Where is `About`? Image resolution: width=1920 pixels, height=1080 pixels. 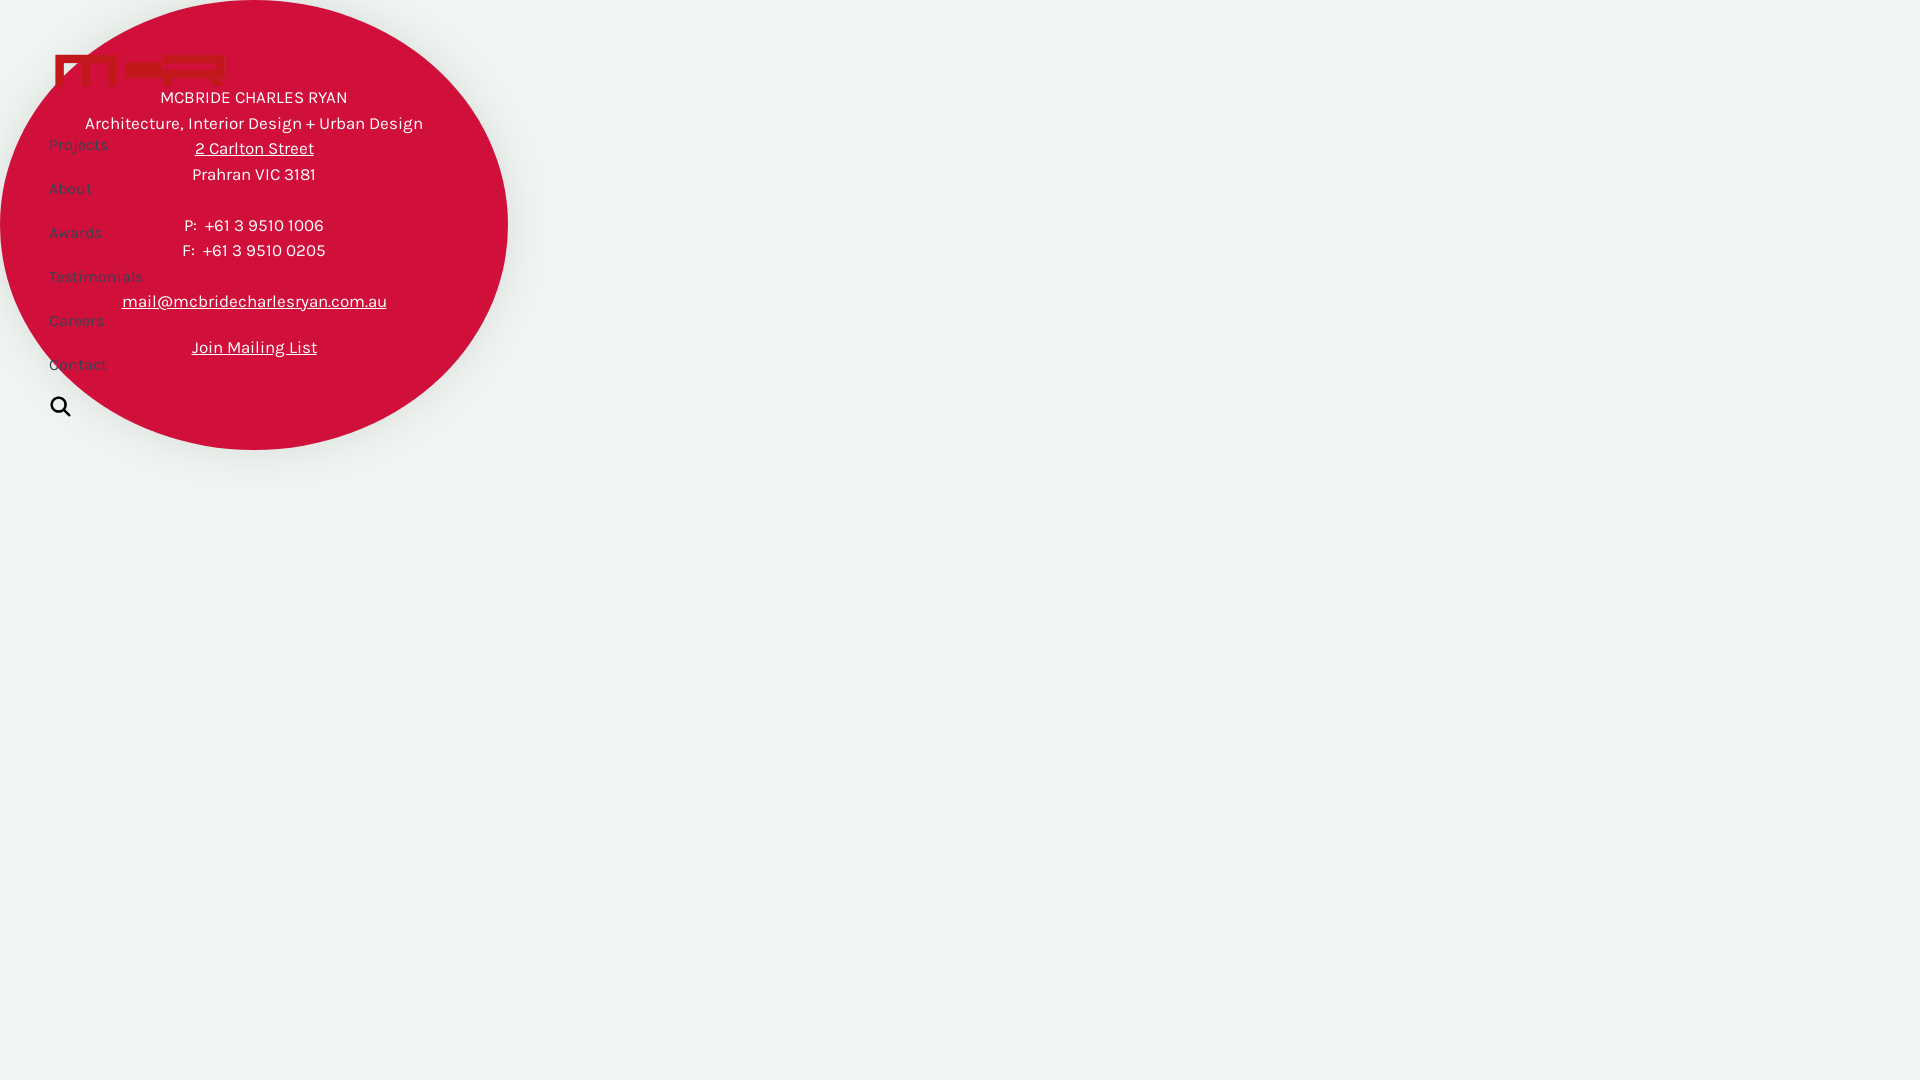
About is located at coordinates (149, 189).